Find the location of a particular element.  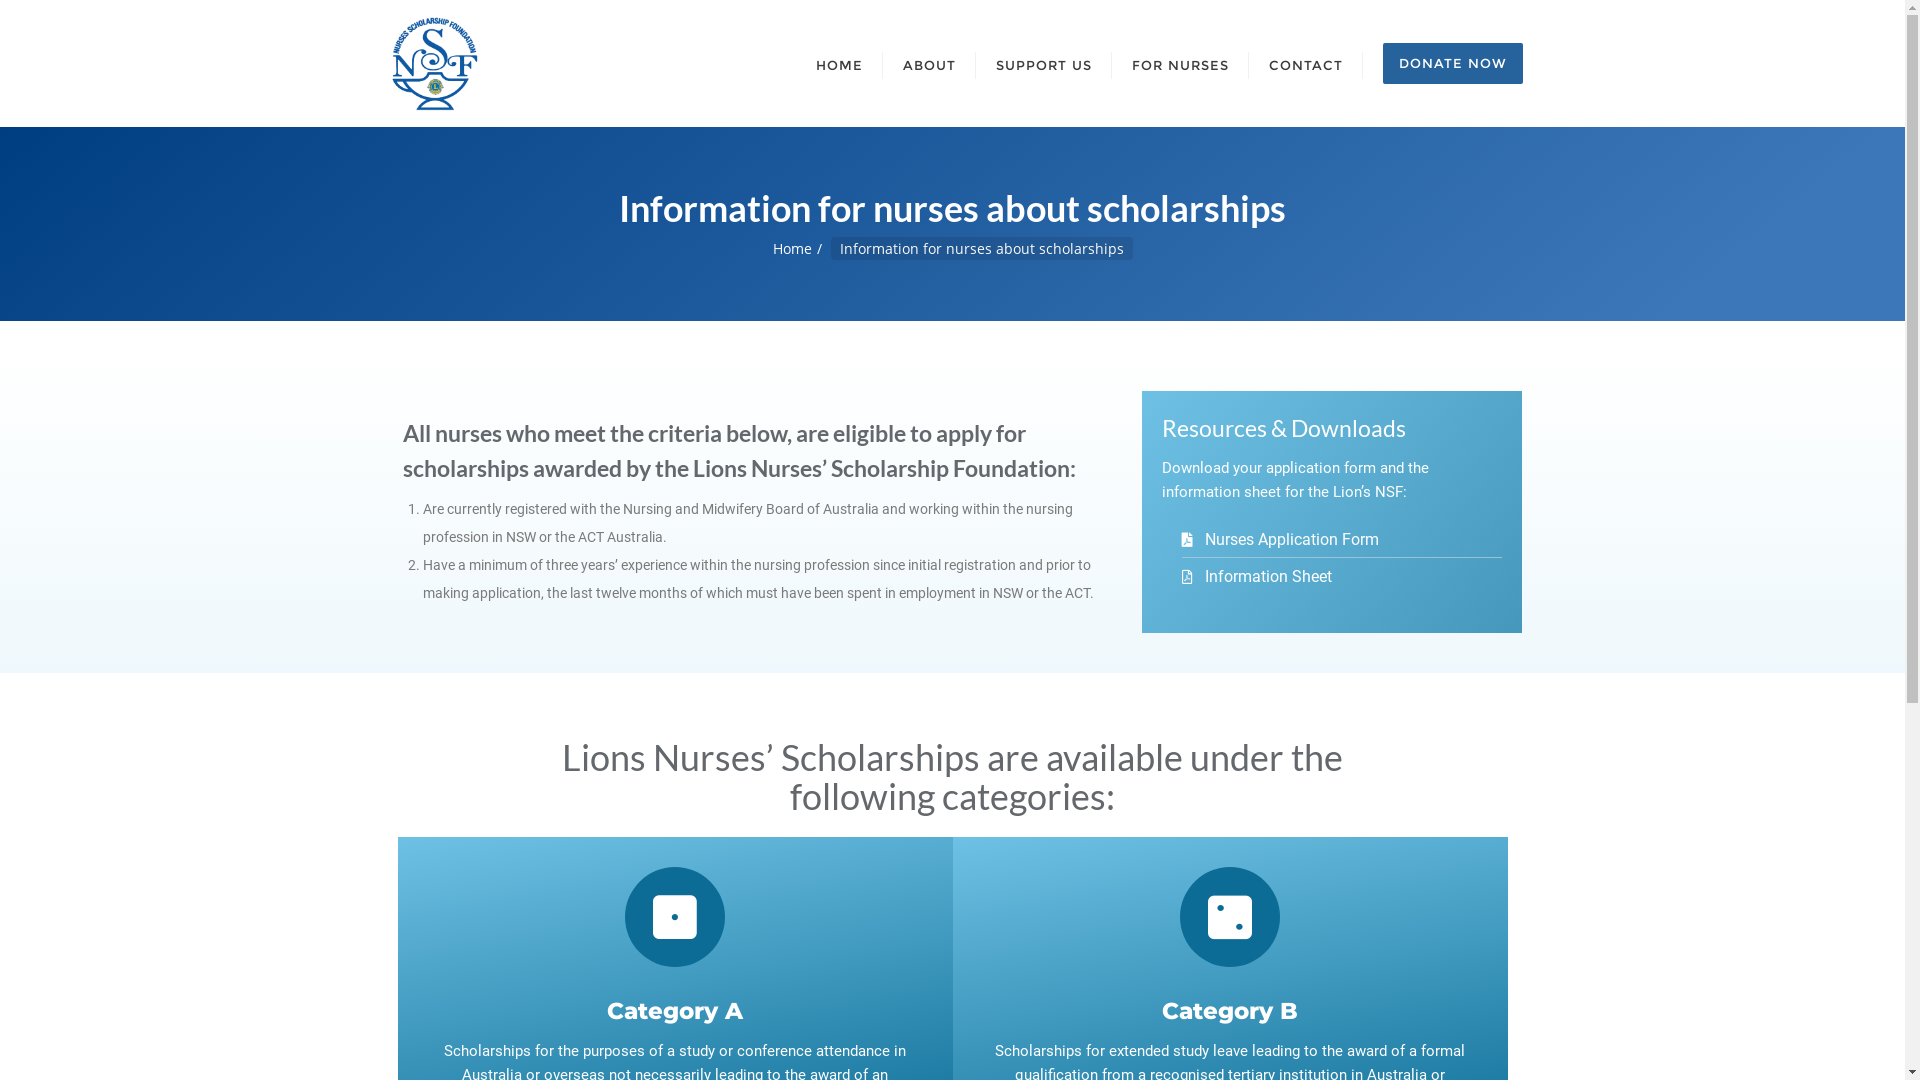

ABOUT is located at coordinates (928, 64).